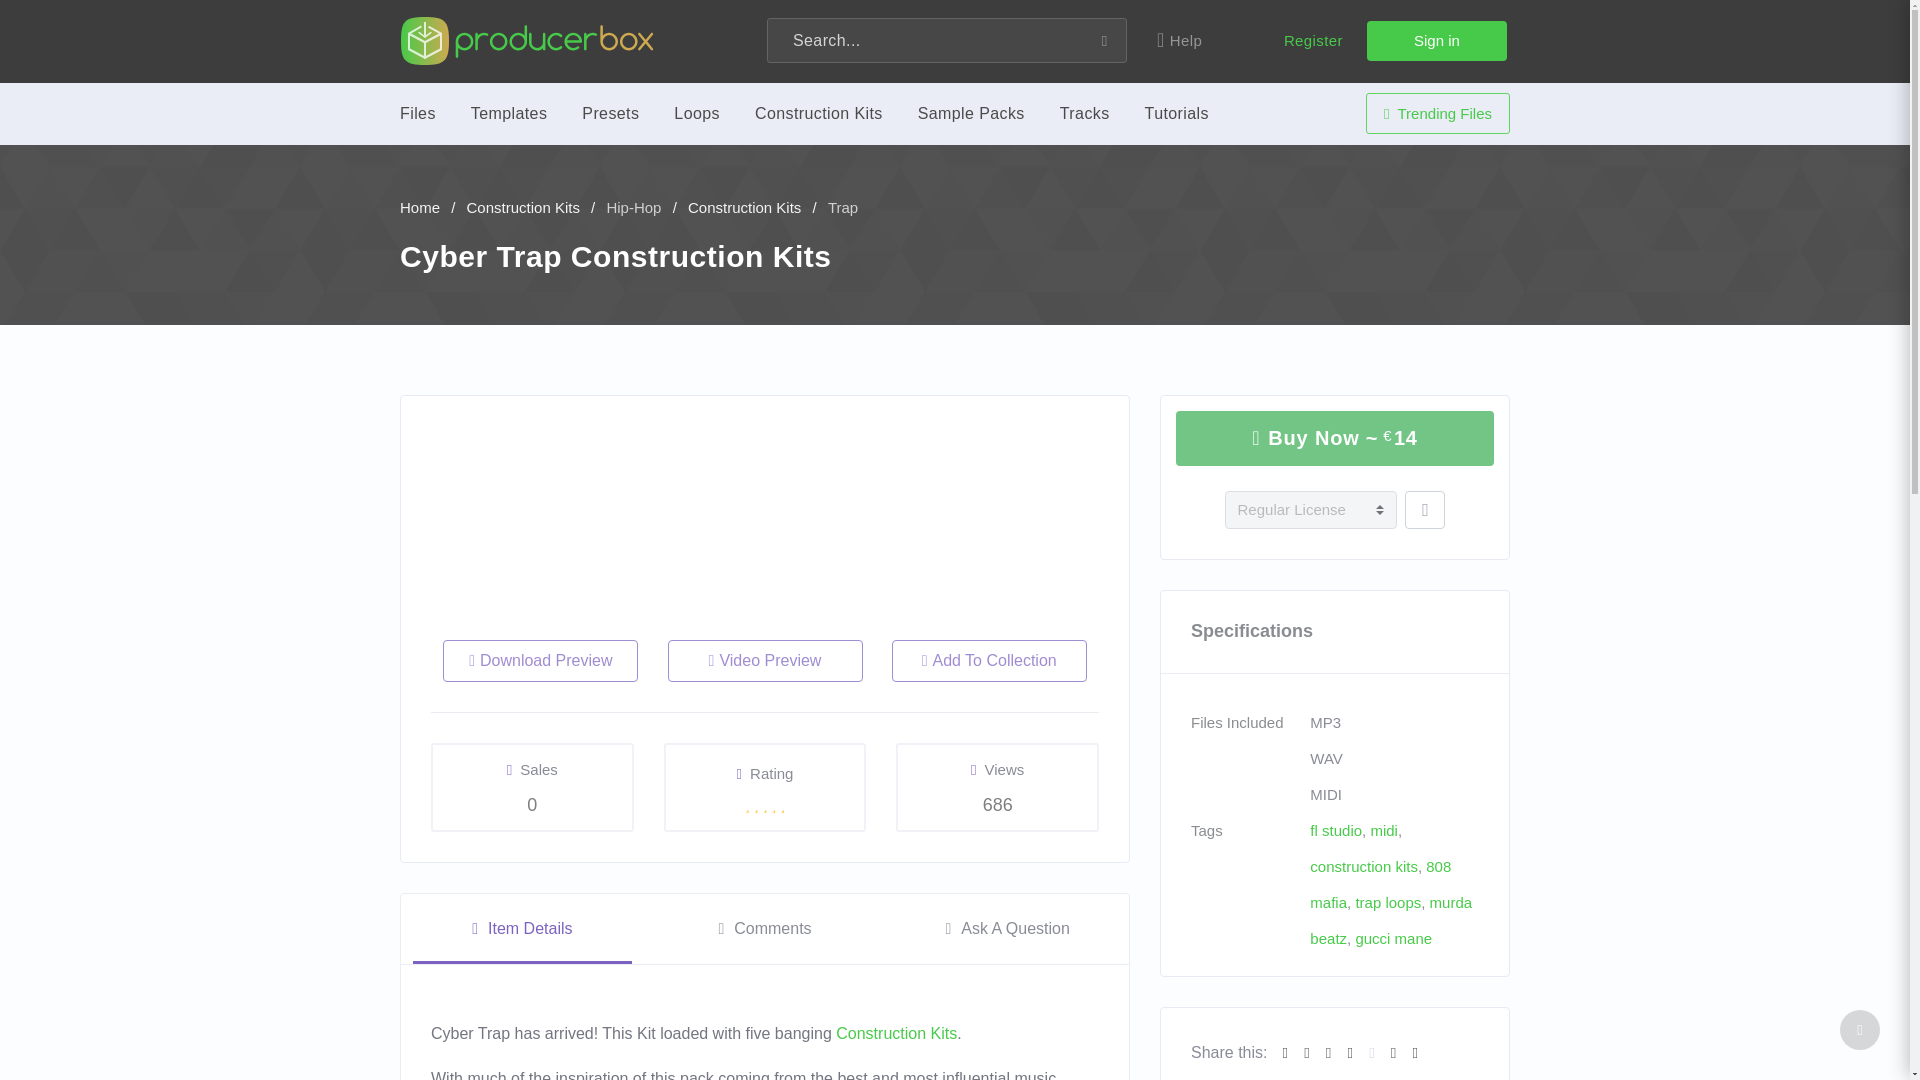 This screenshot has height=1080, width=1920. Describe the element at coordinates (1310, 510) in the screenshot. I see `This item is sold with Regular License only` at that location.